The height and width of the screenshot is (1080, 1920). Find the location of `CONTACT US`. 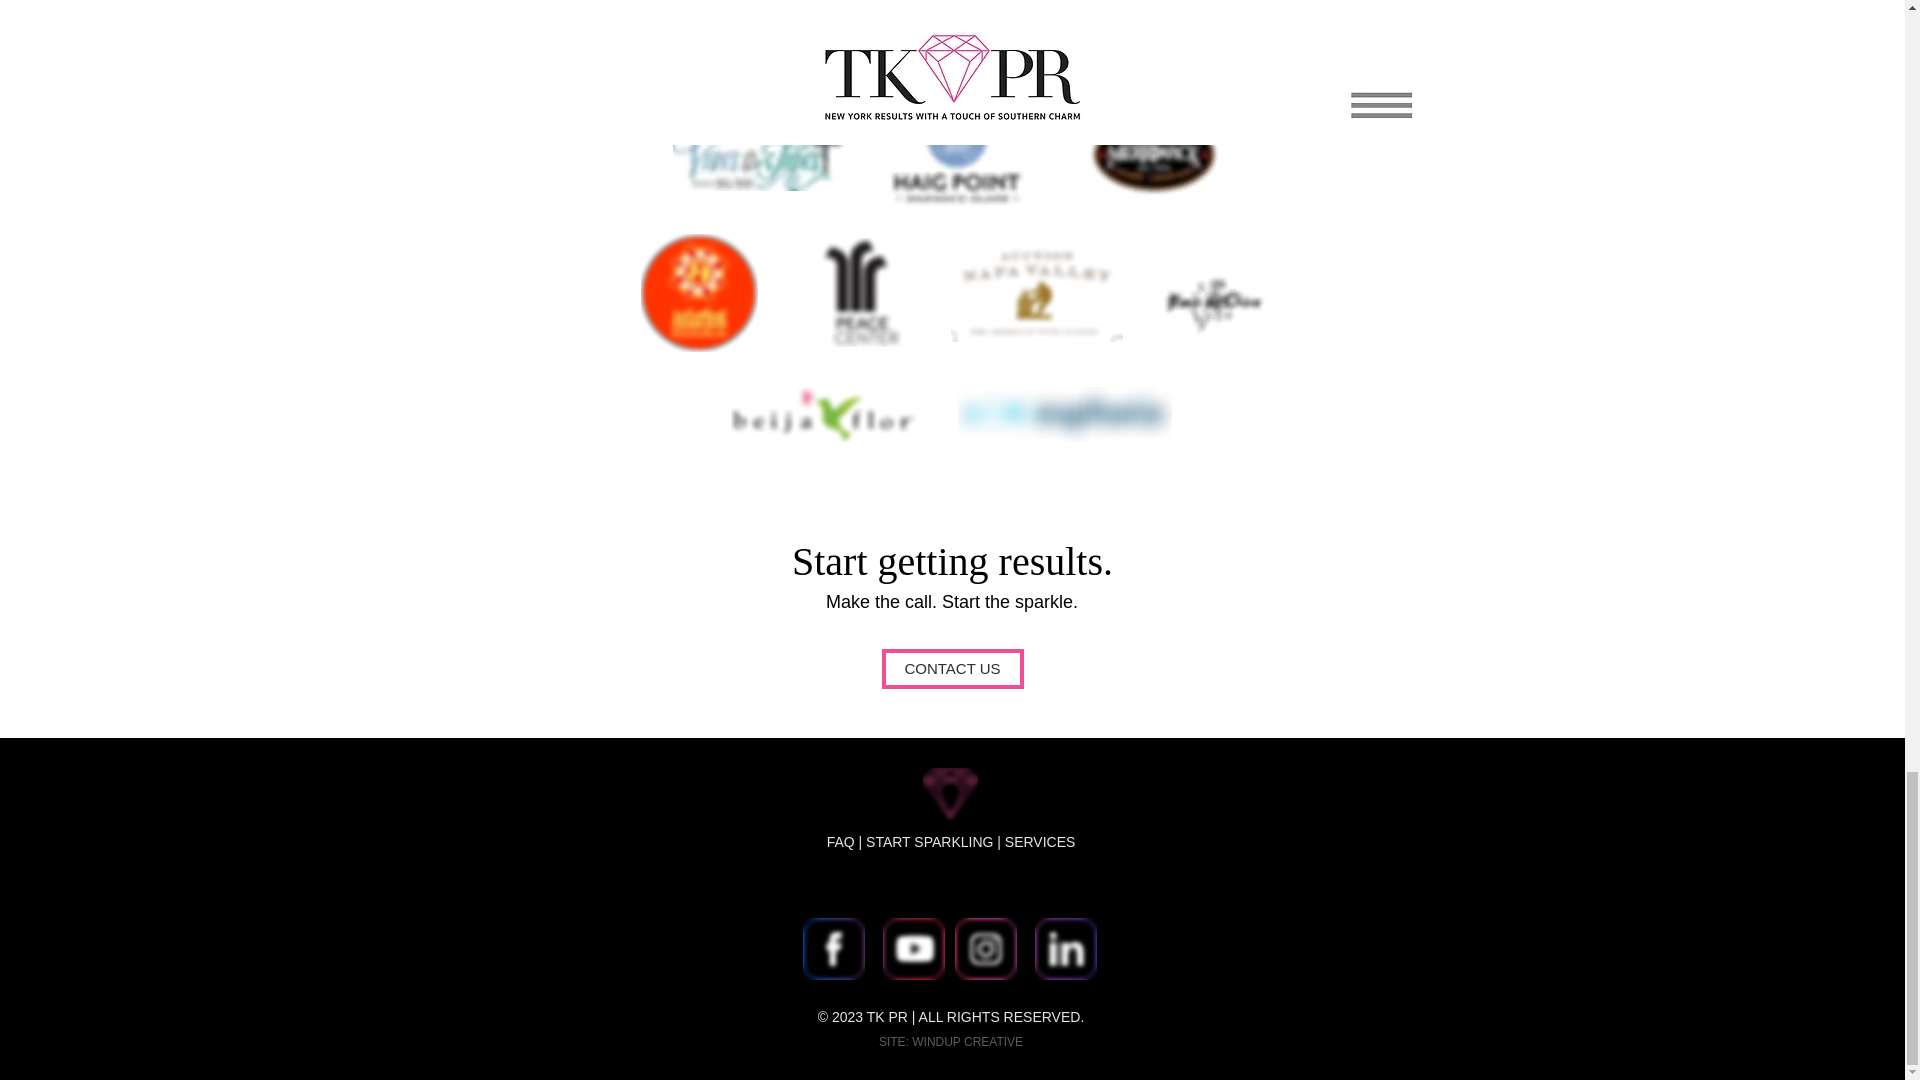

CONTACT US is located at coordinates (952, 669).